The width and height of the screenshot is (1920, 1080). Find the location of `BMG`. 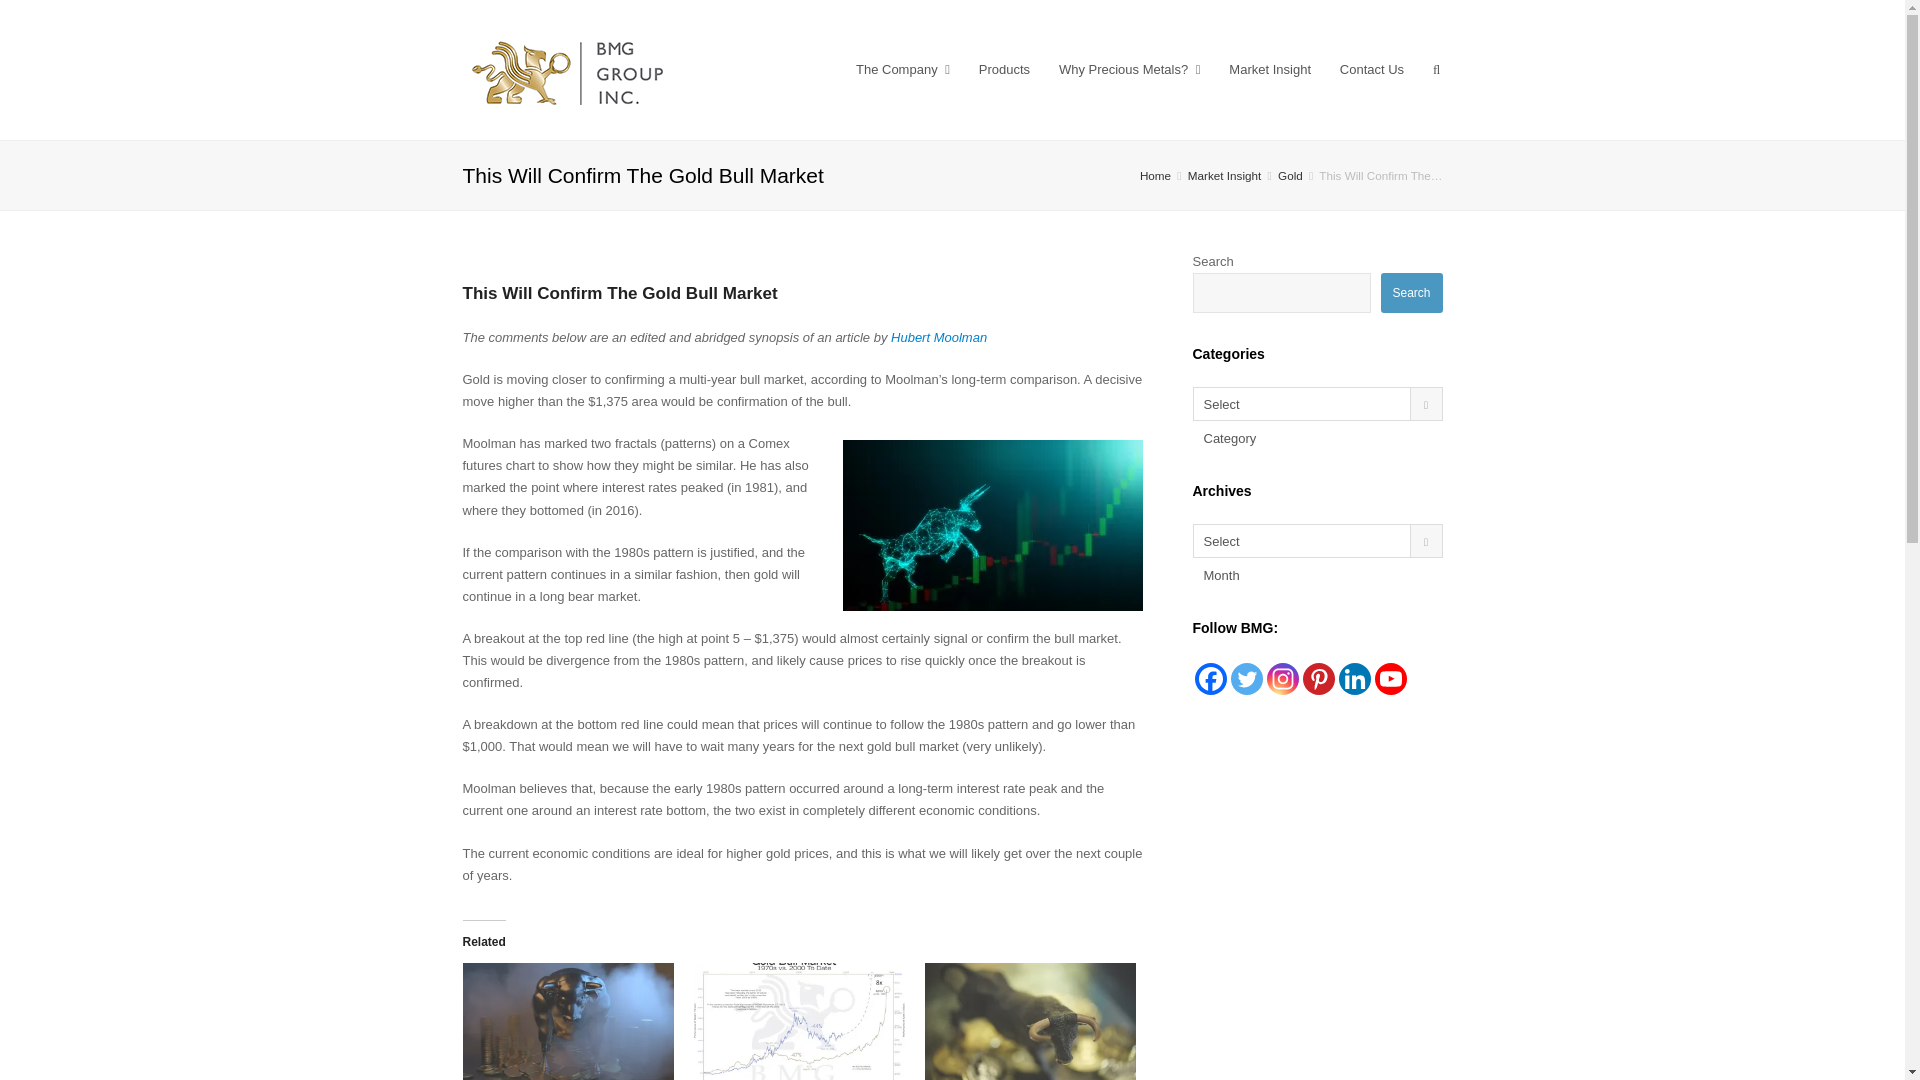

BMG is located at coordinates (1156, 175).